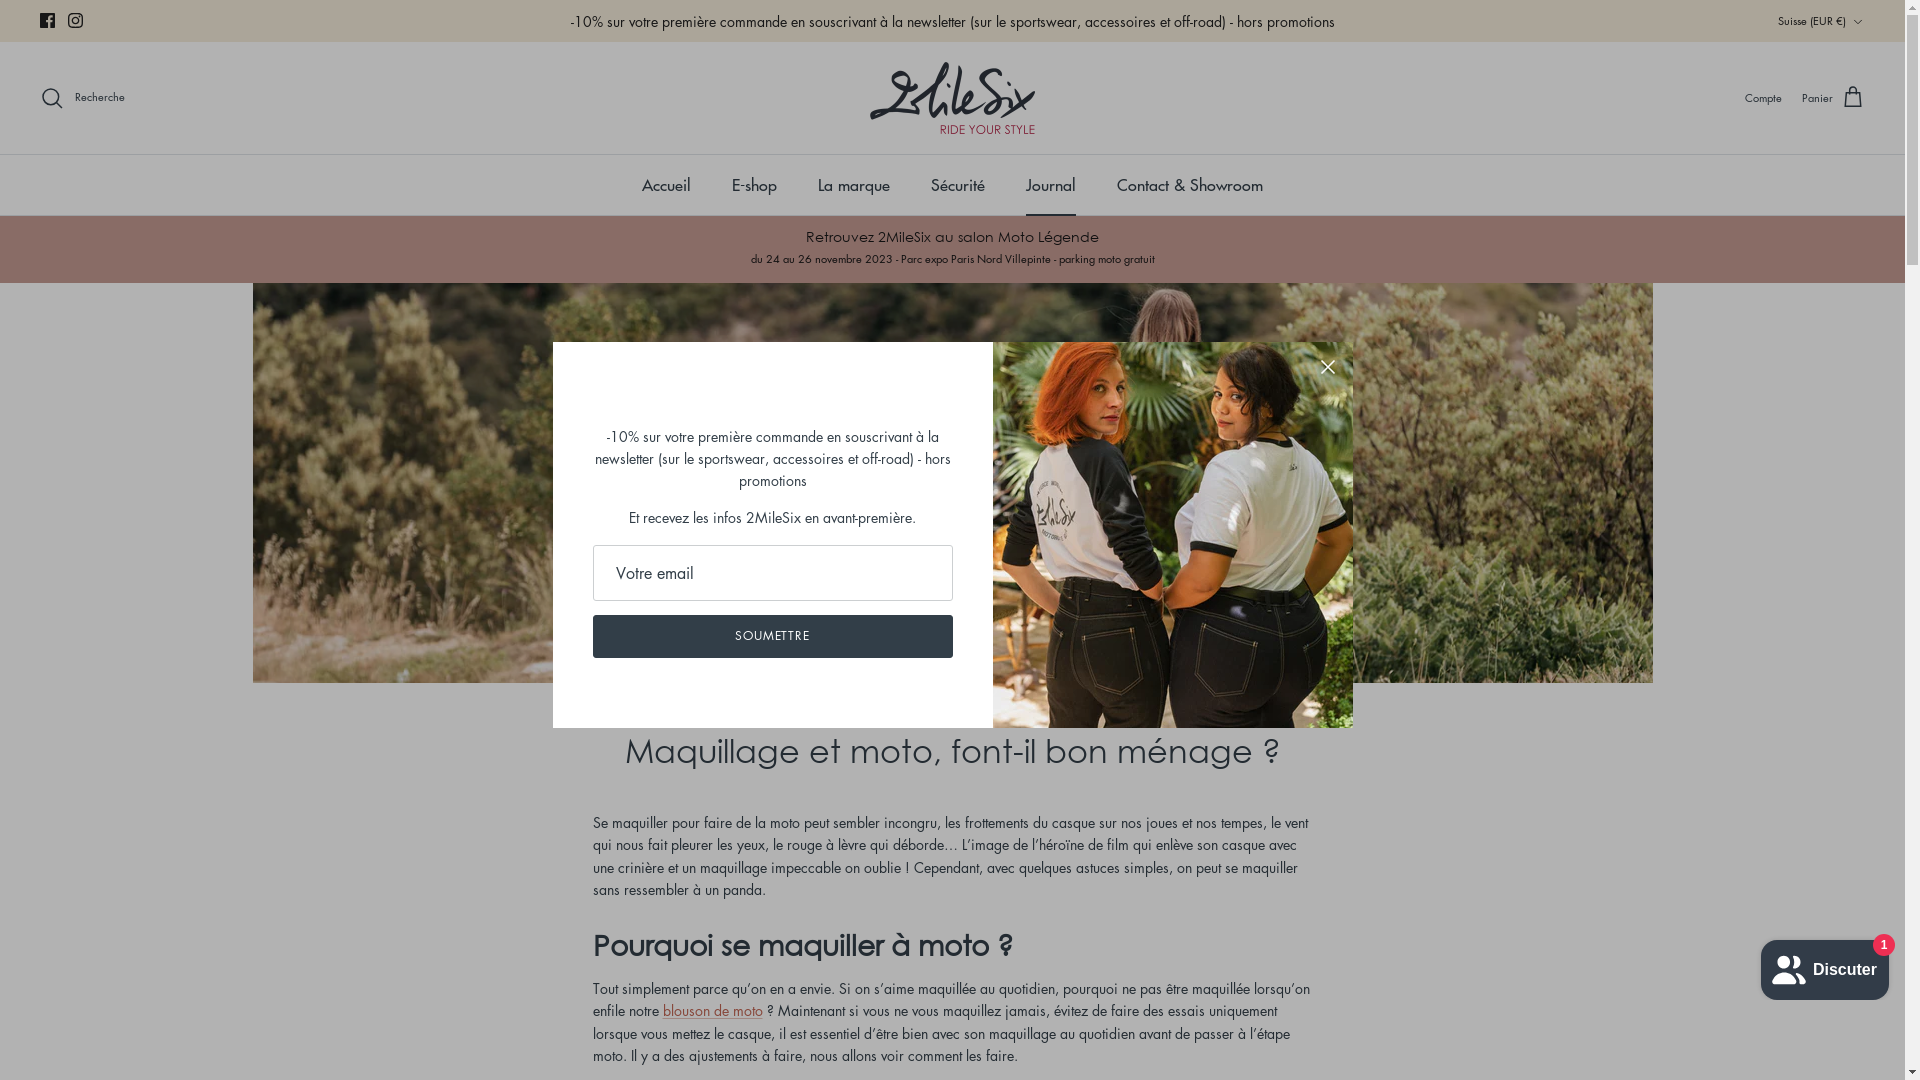 The image size is (1920, 1080). Describe the element at coordinates (1190, 185) in the screenshot. I see `Contact & Showroom` at that location.